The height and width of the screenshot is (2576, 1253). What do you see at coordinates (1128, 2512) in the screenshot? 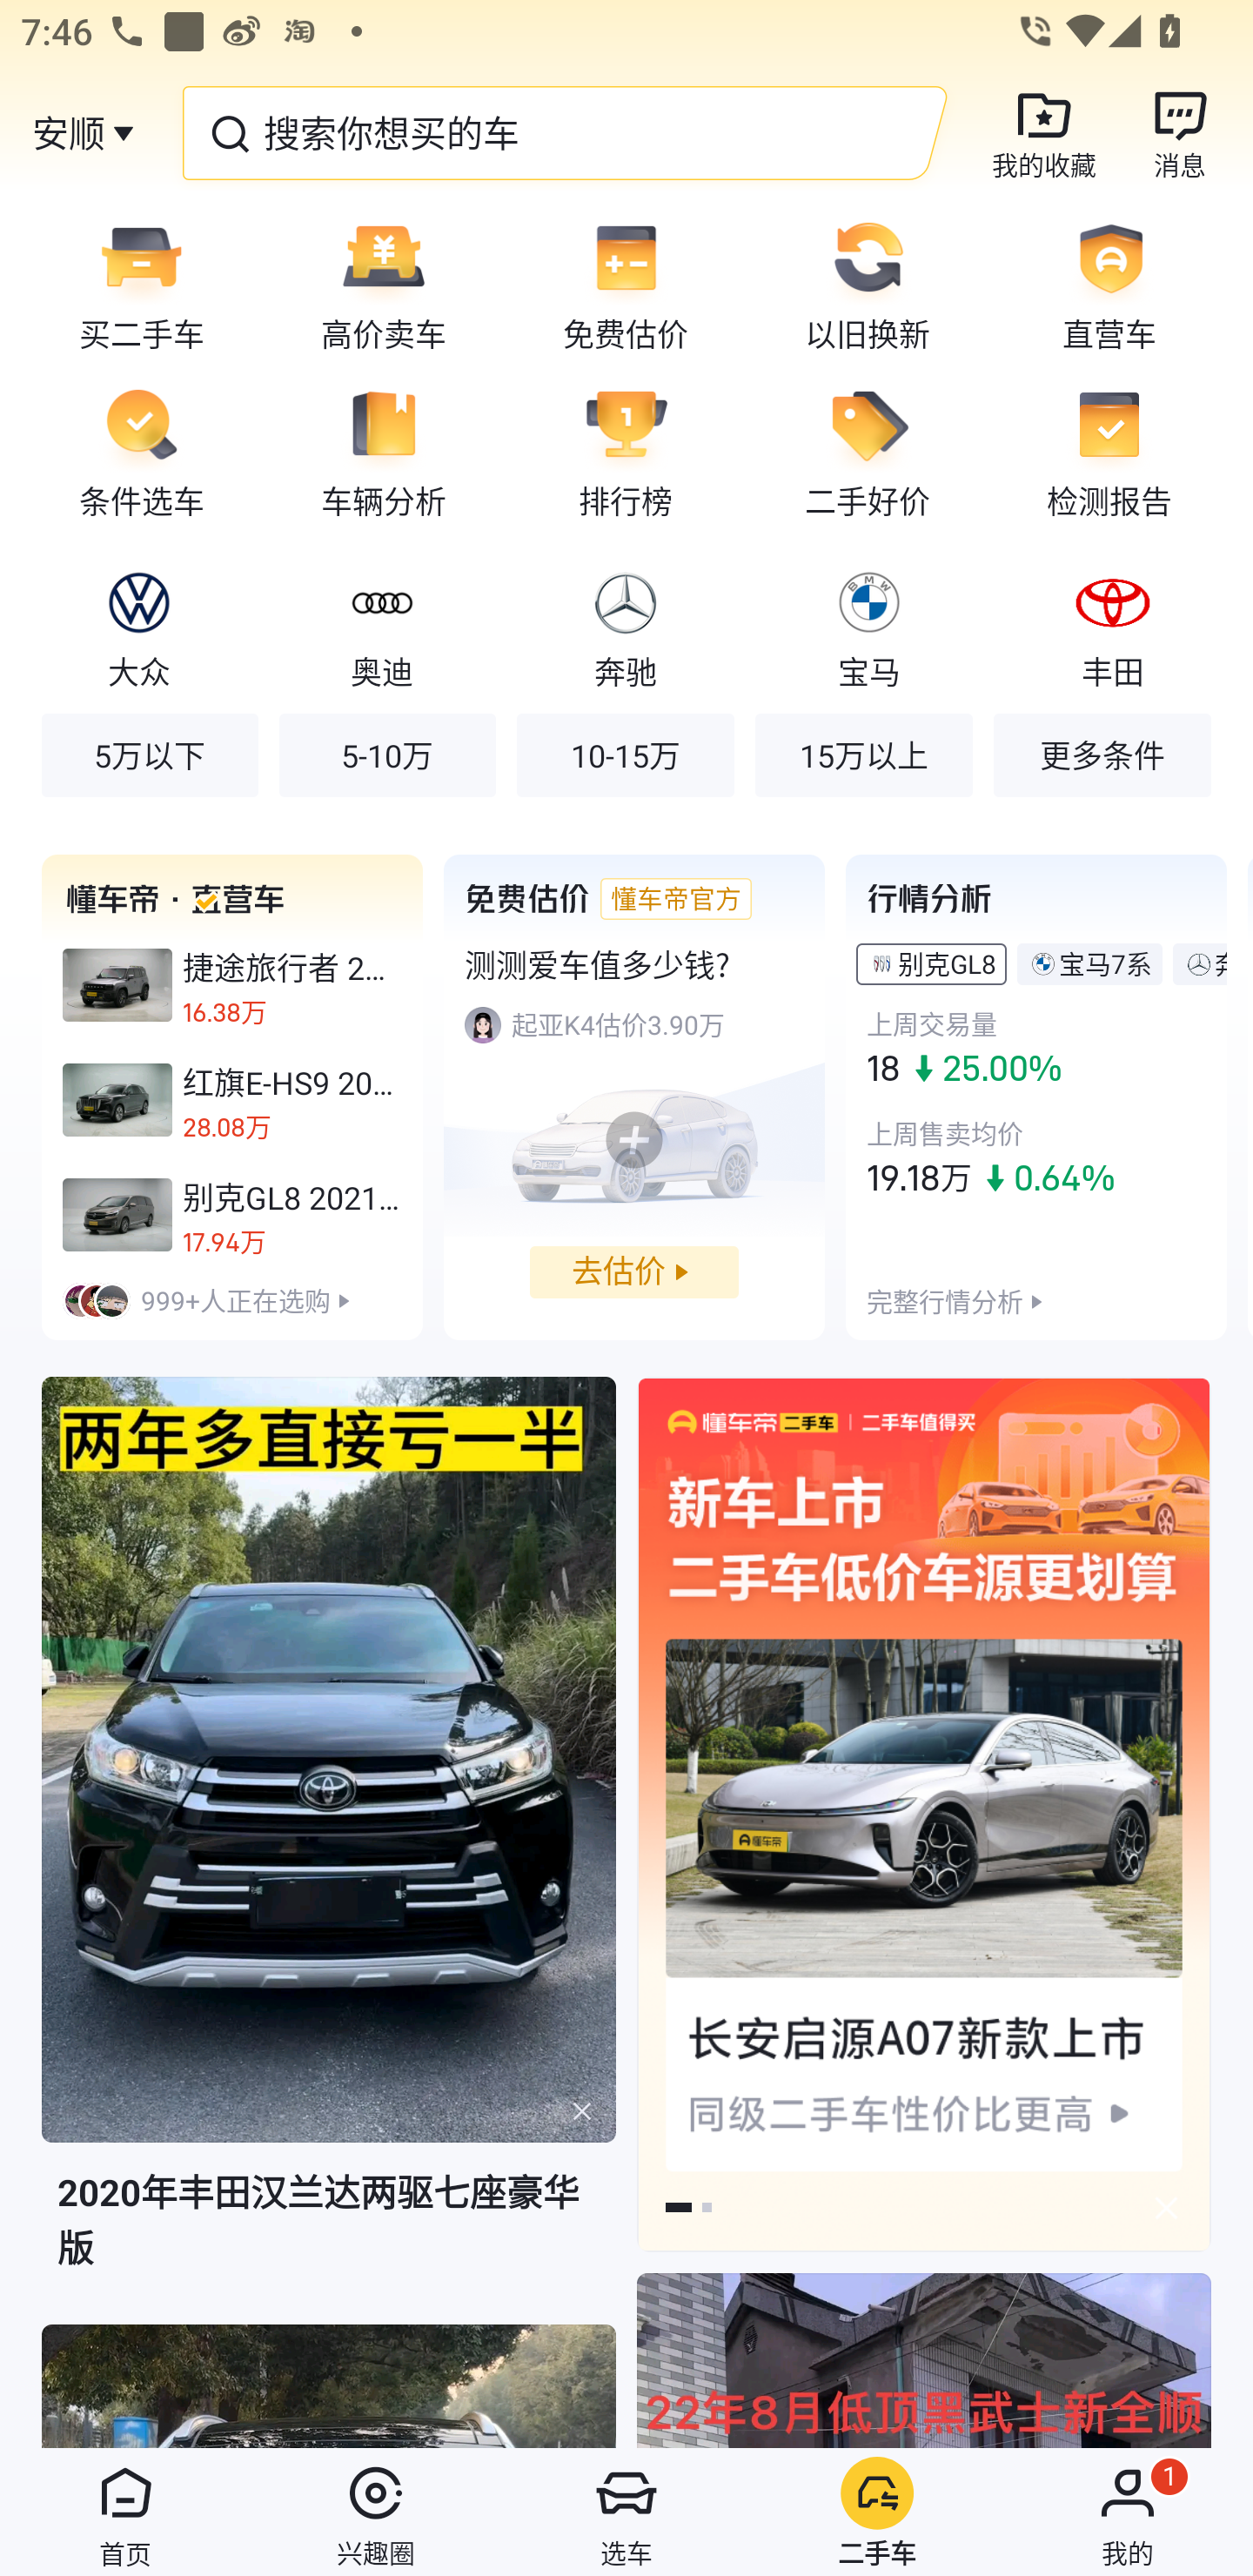
I see ` 我的` at bounding box center [1128, 2512].